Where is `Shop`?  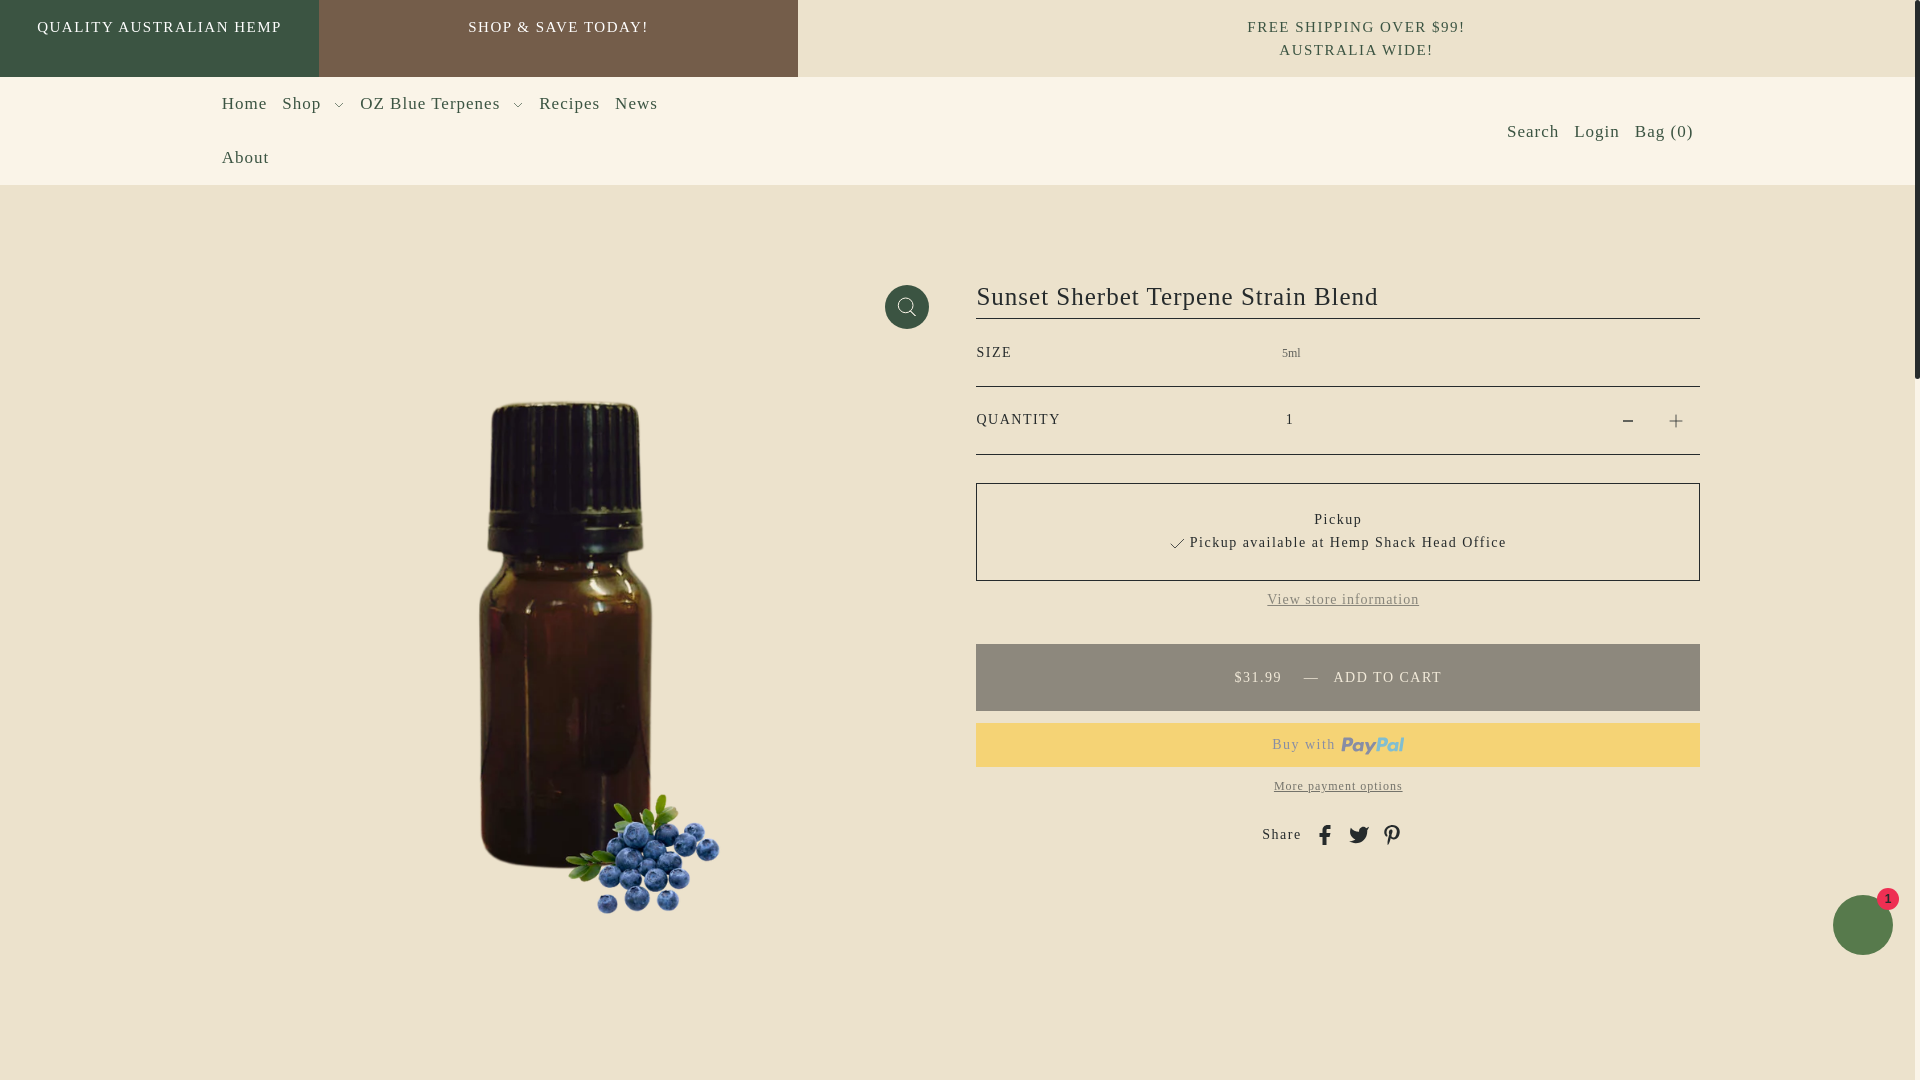
Shop is located at coordinates (312, 103).